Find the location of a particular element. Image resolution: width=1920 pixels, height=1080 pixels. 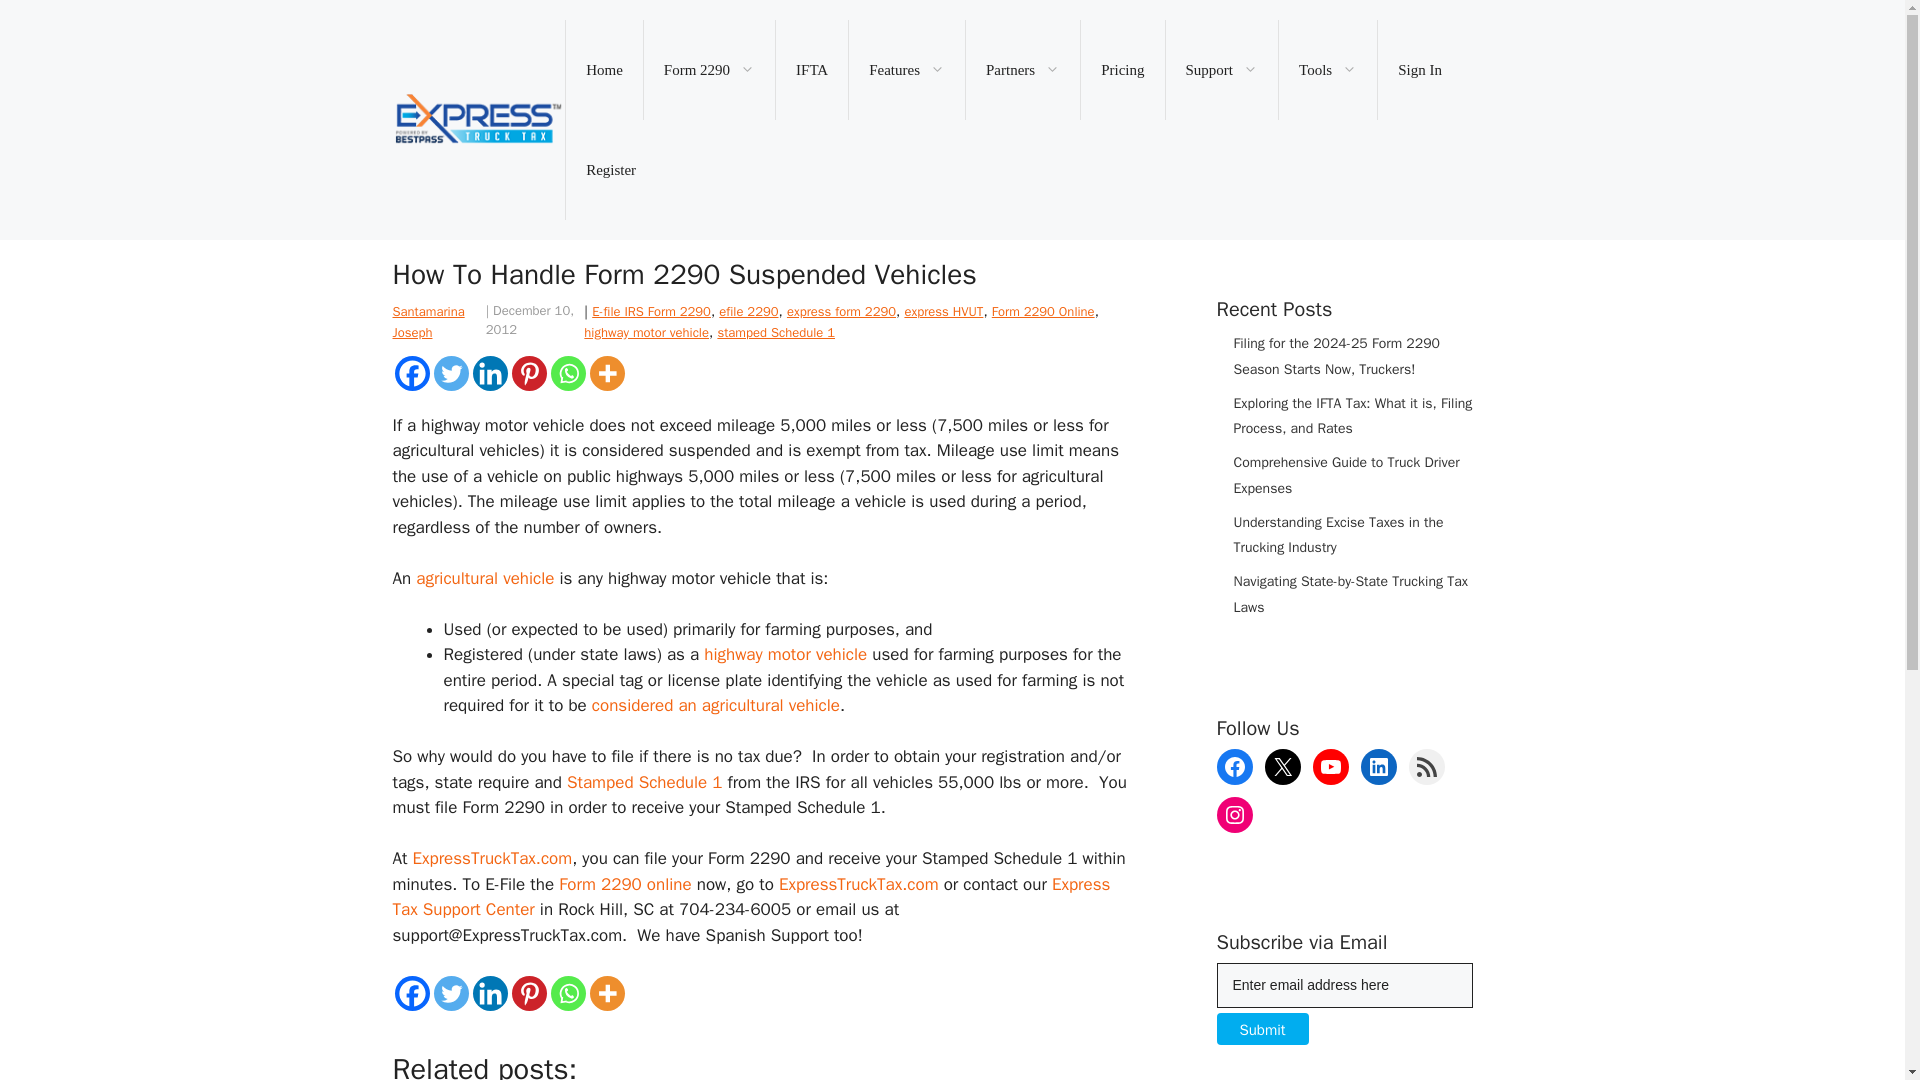

Linkedin is located at coordinates (489, 993).